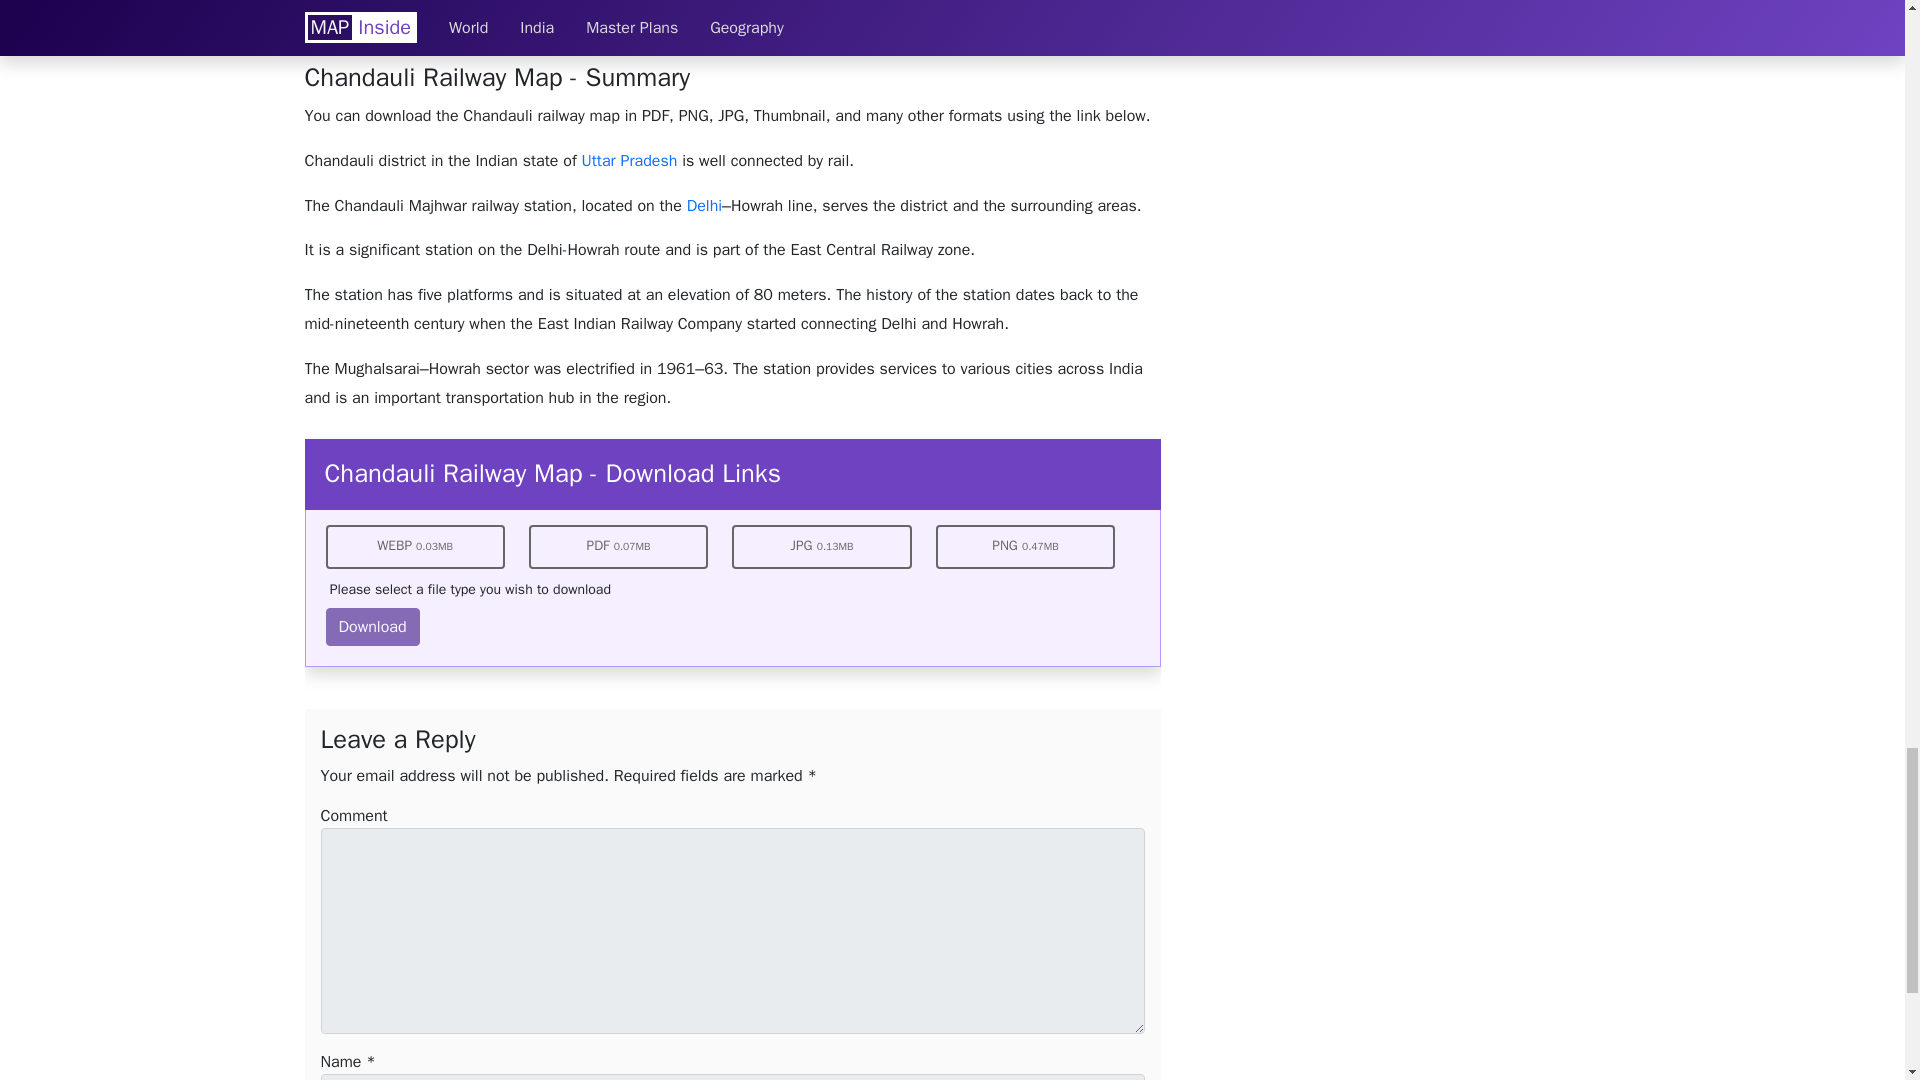 This screenshot has height=1080, width=1920. Describe the element at coordinates (629, 160) in the screenshot. I see `Uttar Pradesh` at that location.